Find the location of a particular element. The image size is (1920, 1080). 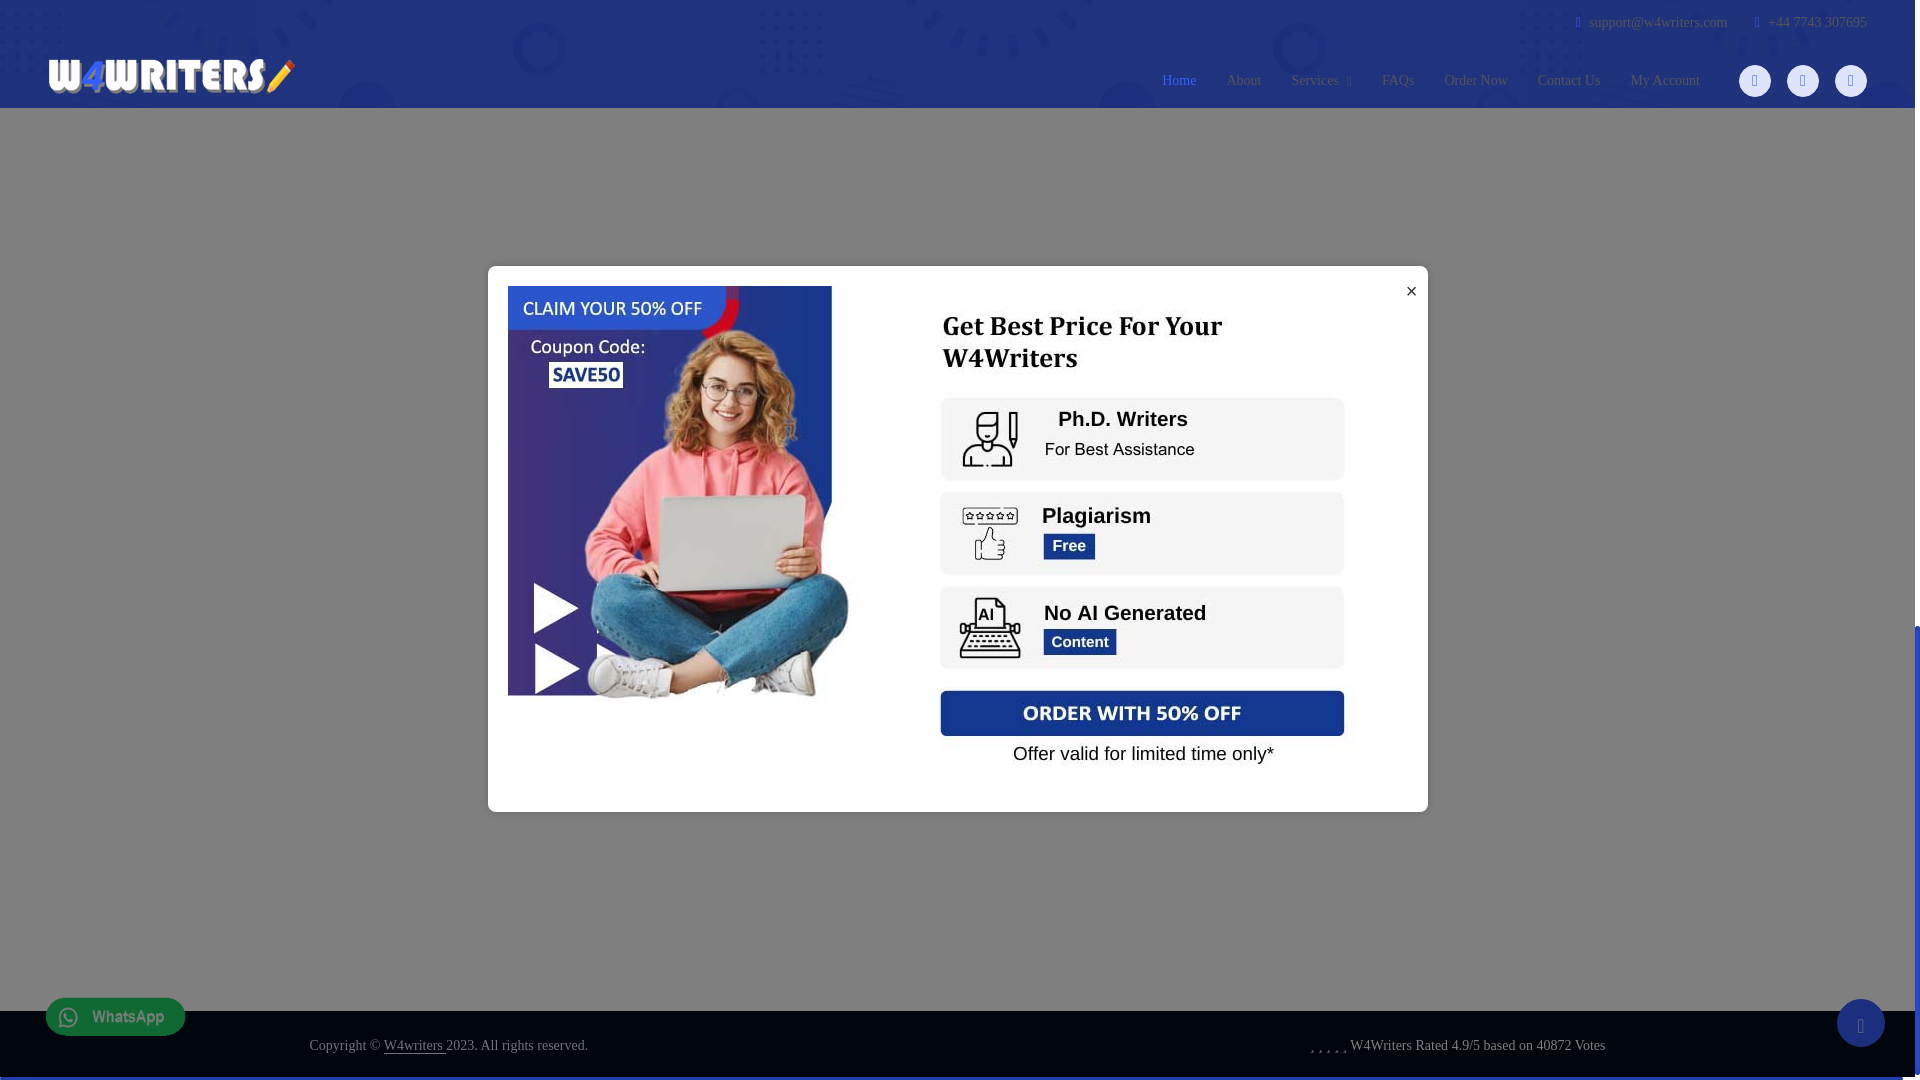

Read More is located at coordinates (1412, 474).